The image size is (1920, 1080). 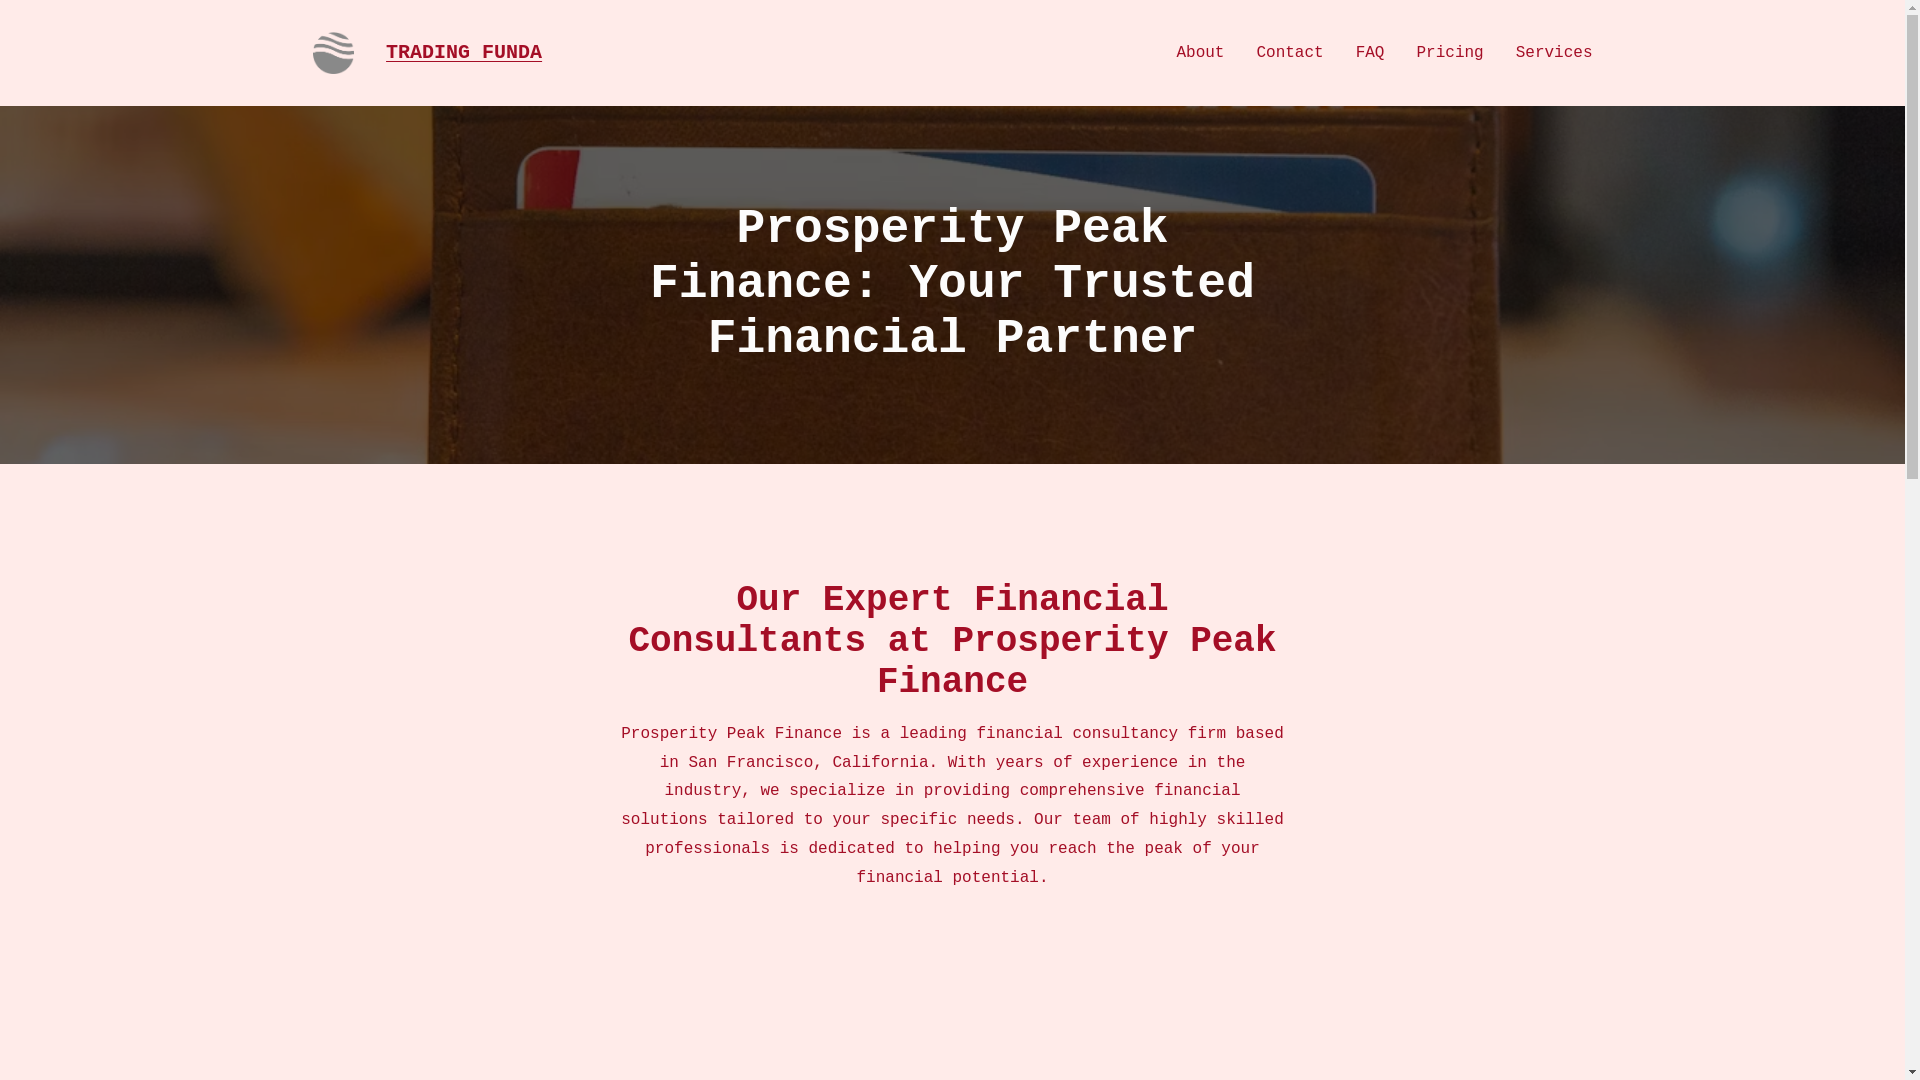 What do you see at coordinates (1370, 53) in the screenshot?
I see `FAQ` at bounding box center [1370, 53].